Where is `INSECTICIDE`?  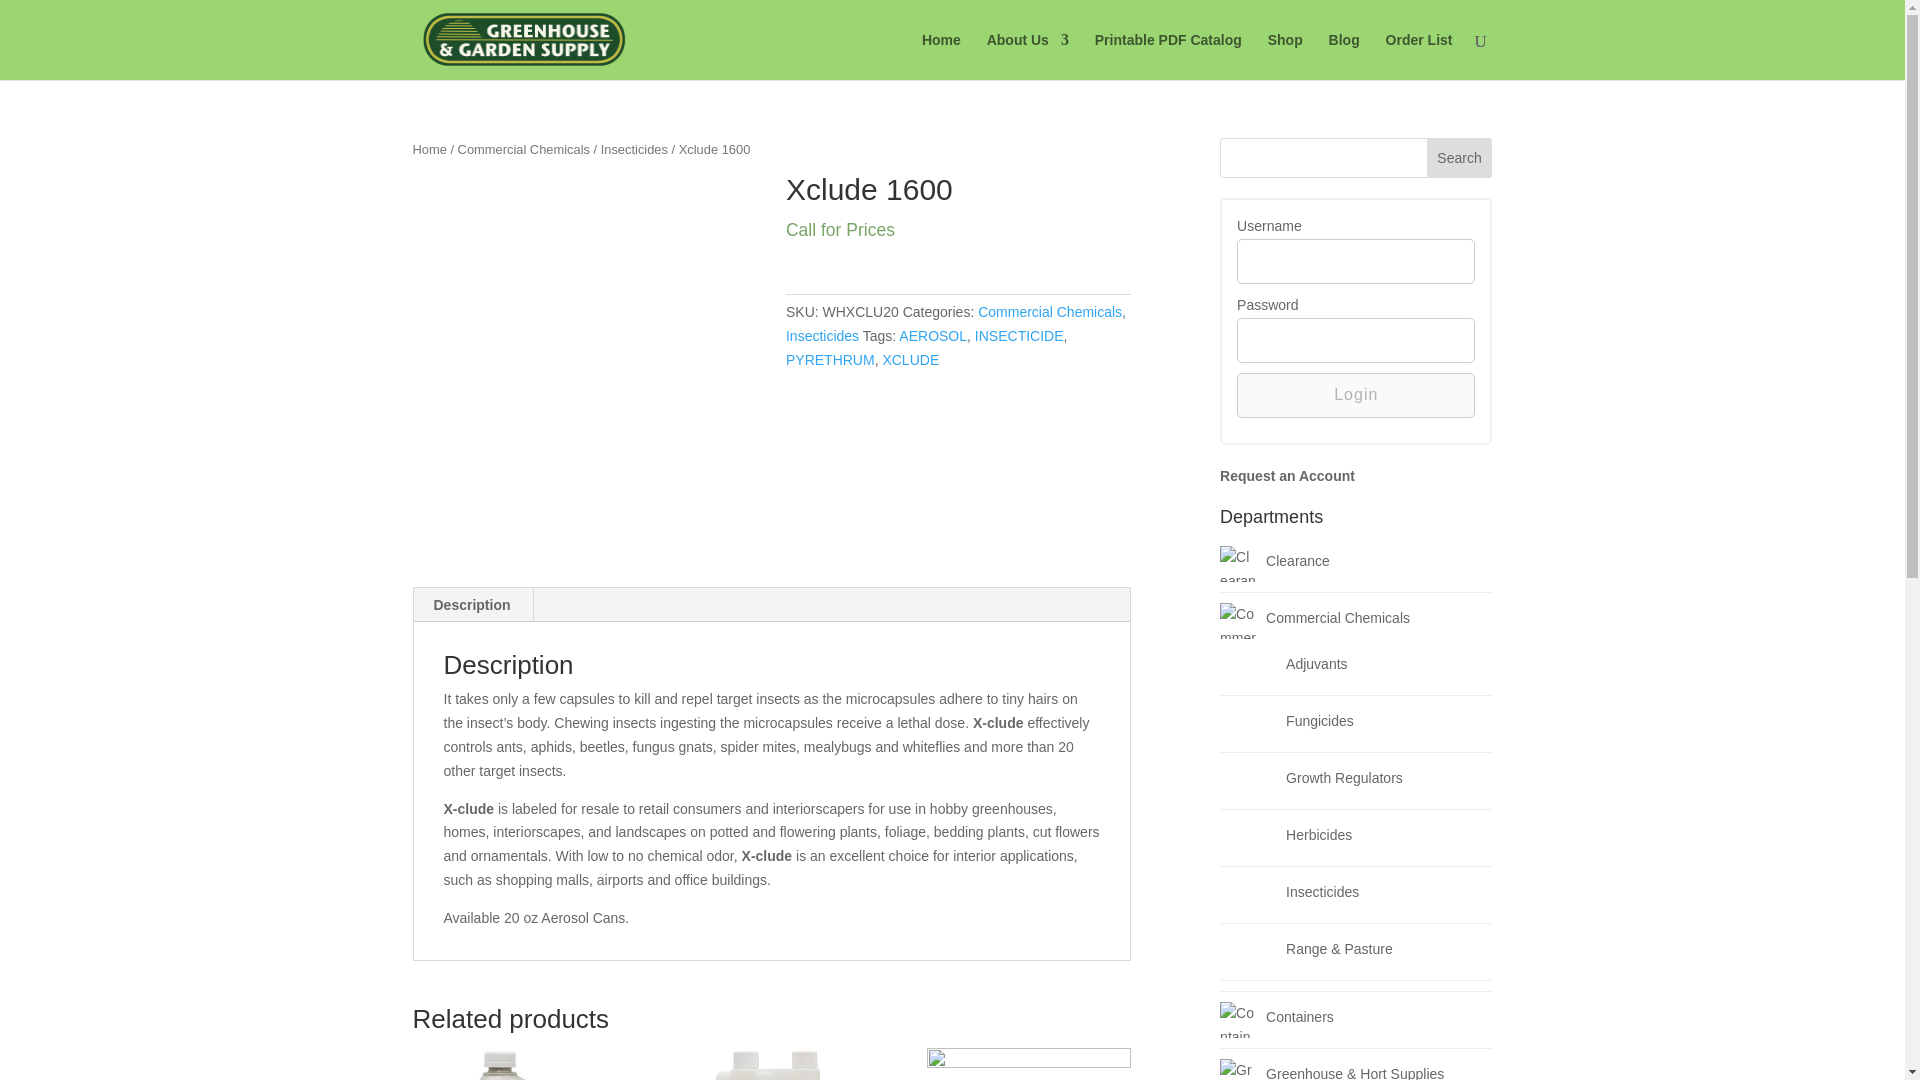
INSECTICIDE is located at coordinates (1028, 1064).